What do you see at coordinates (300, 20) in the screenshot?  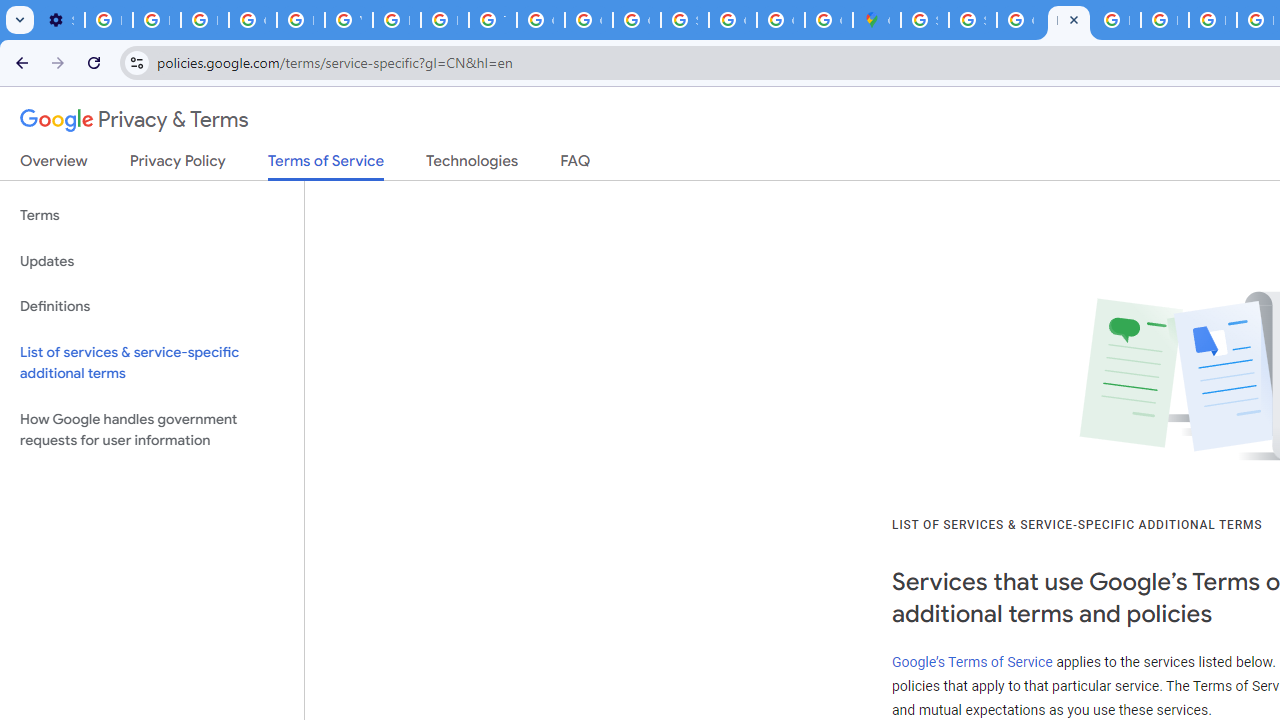 I see `Privacy Help Center - Policies Help` at bounding box center [300, 20].